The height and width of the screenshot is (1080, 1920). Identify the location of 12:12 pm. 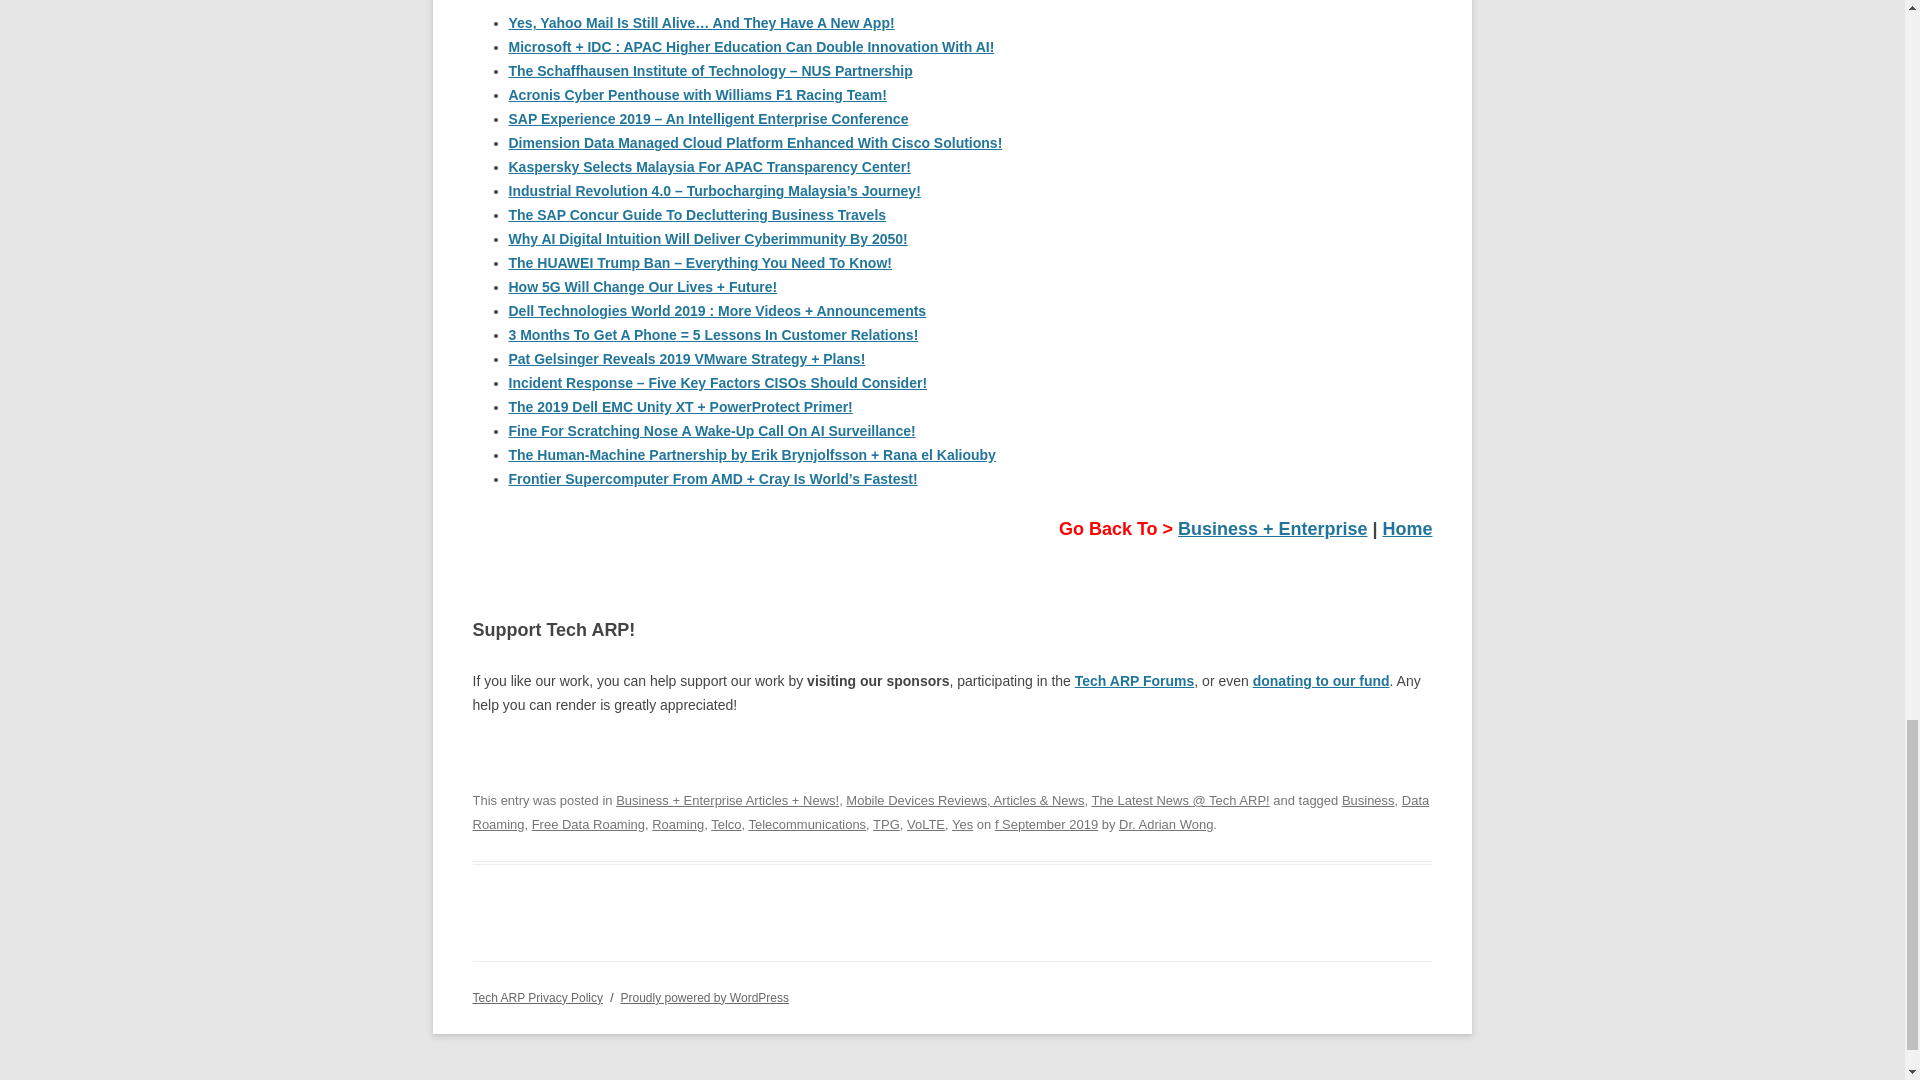
(1046, 824).